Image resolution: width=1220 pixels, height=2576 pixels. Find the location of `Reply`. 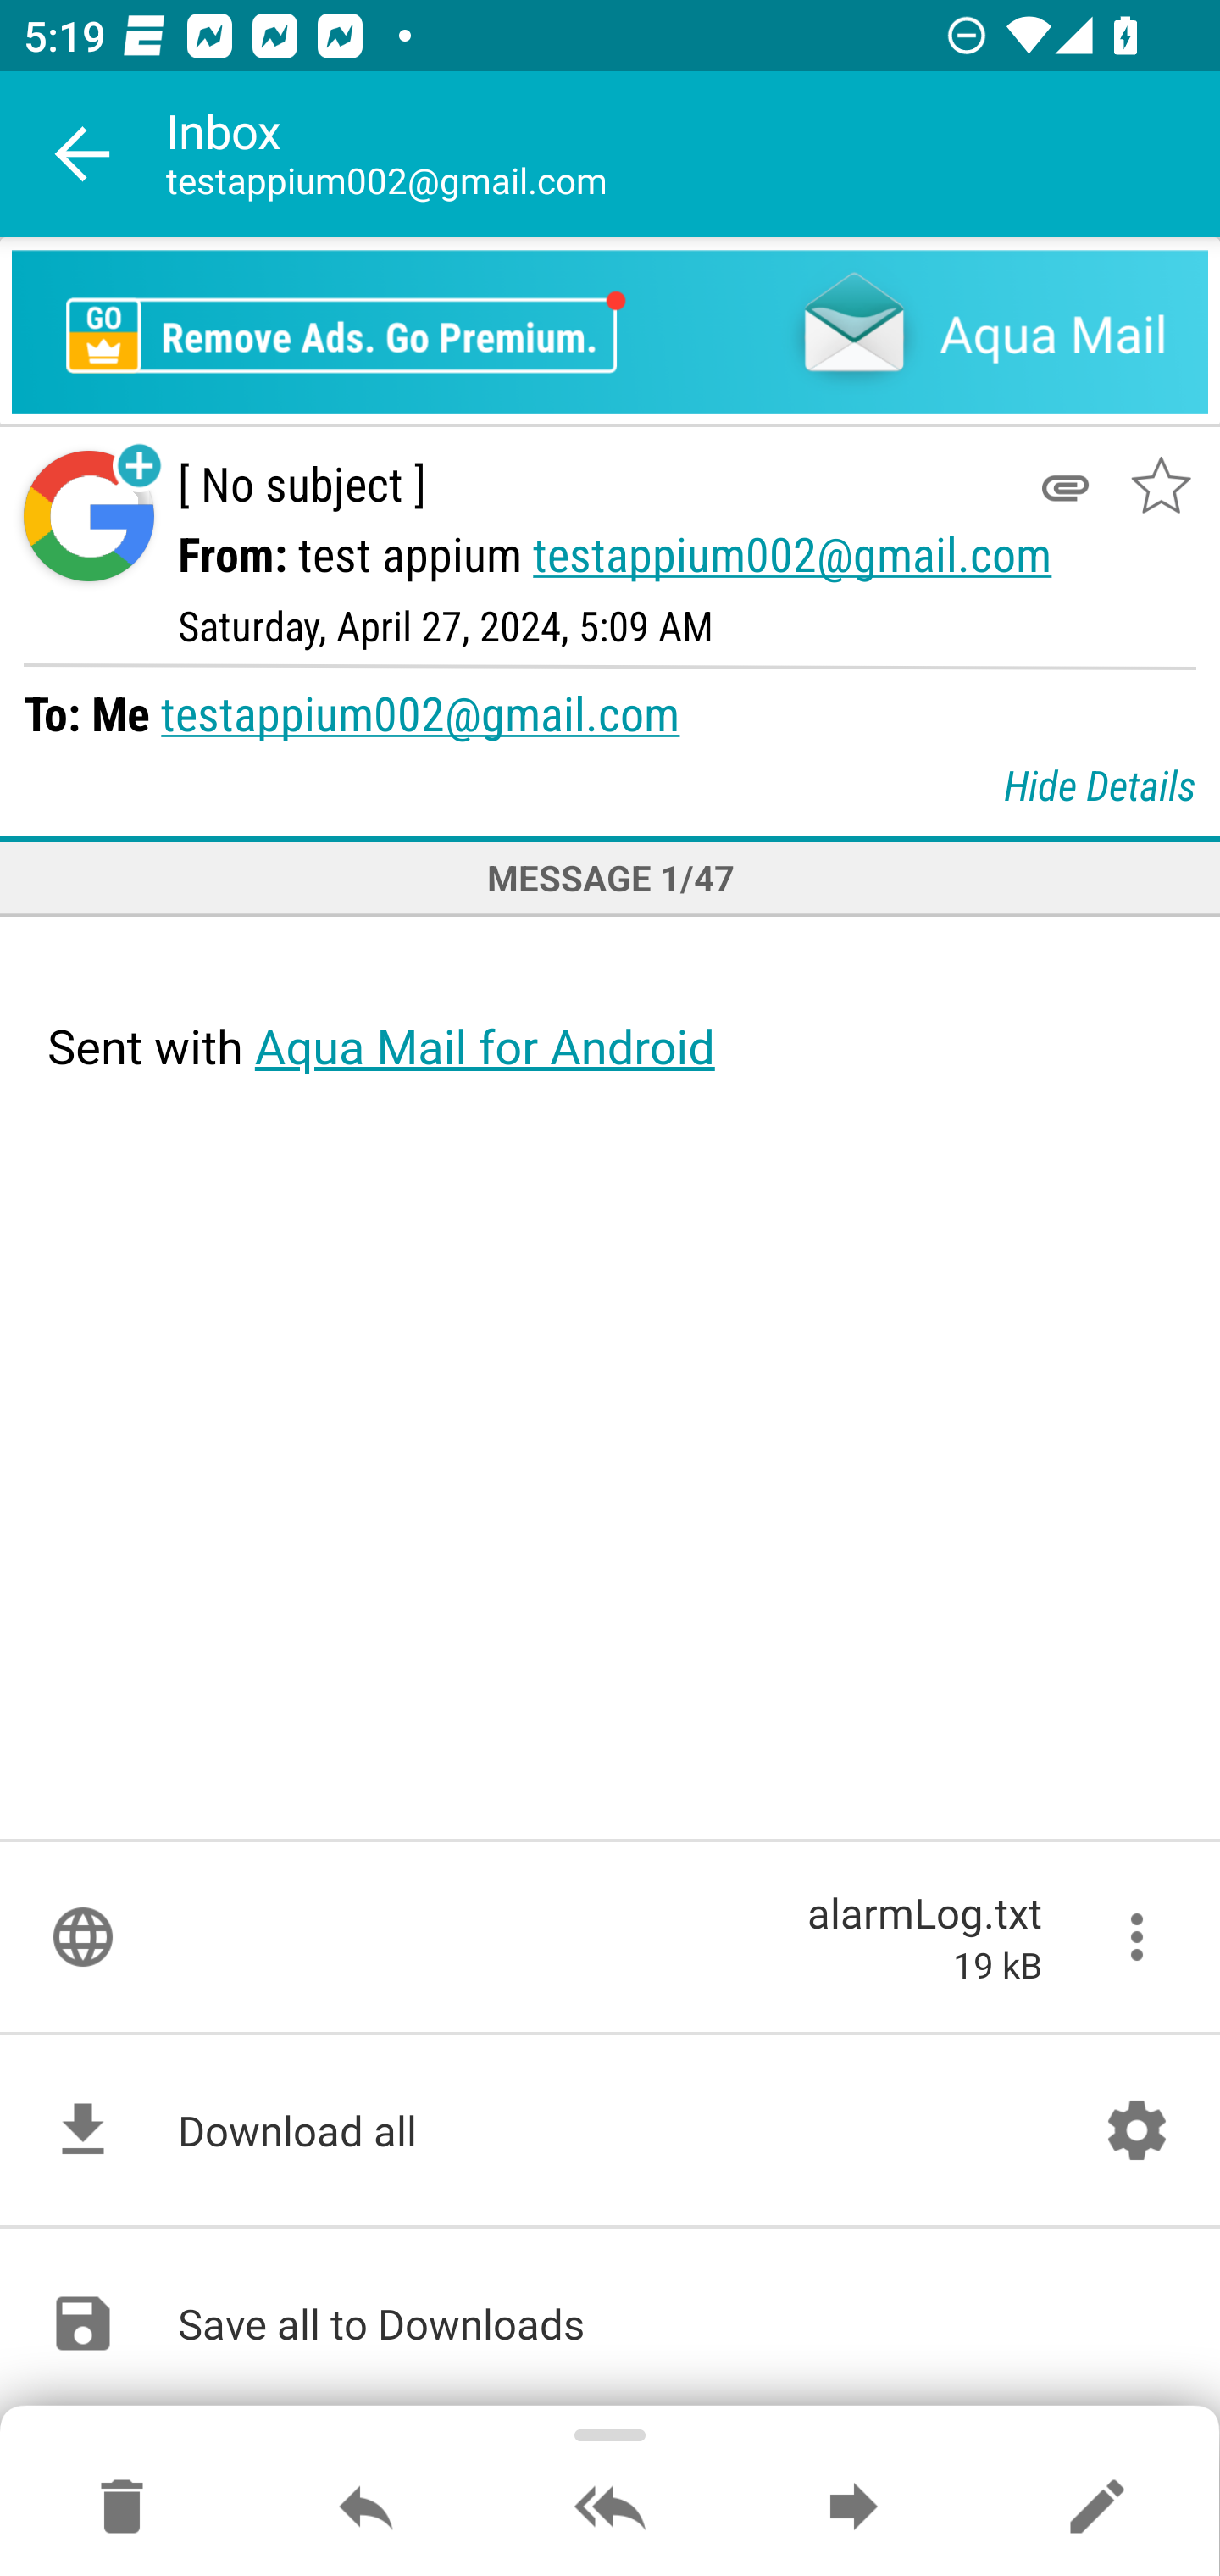

Reply is located at coordinates (366, 2508).